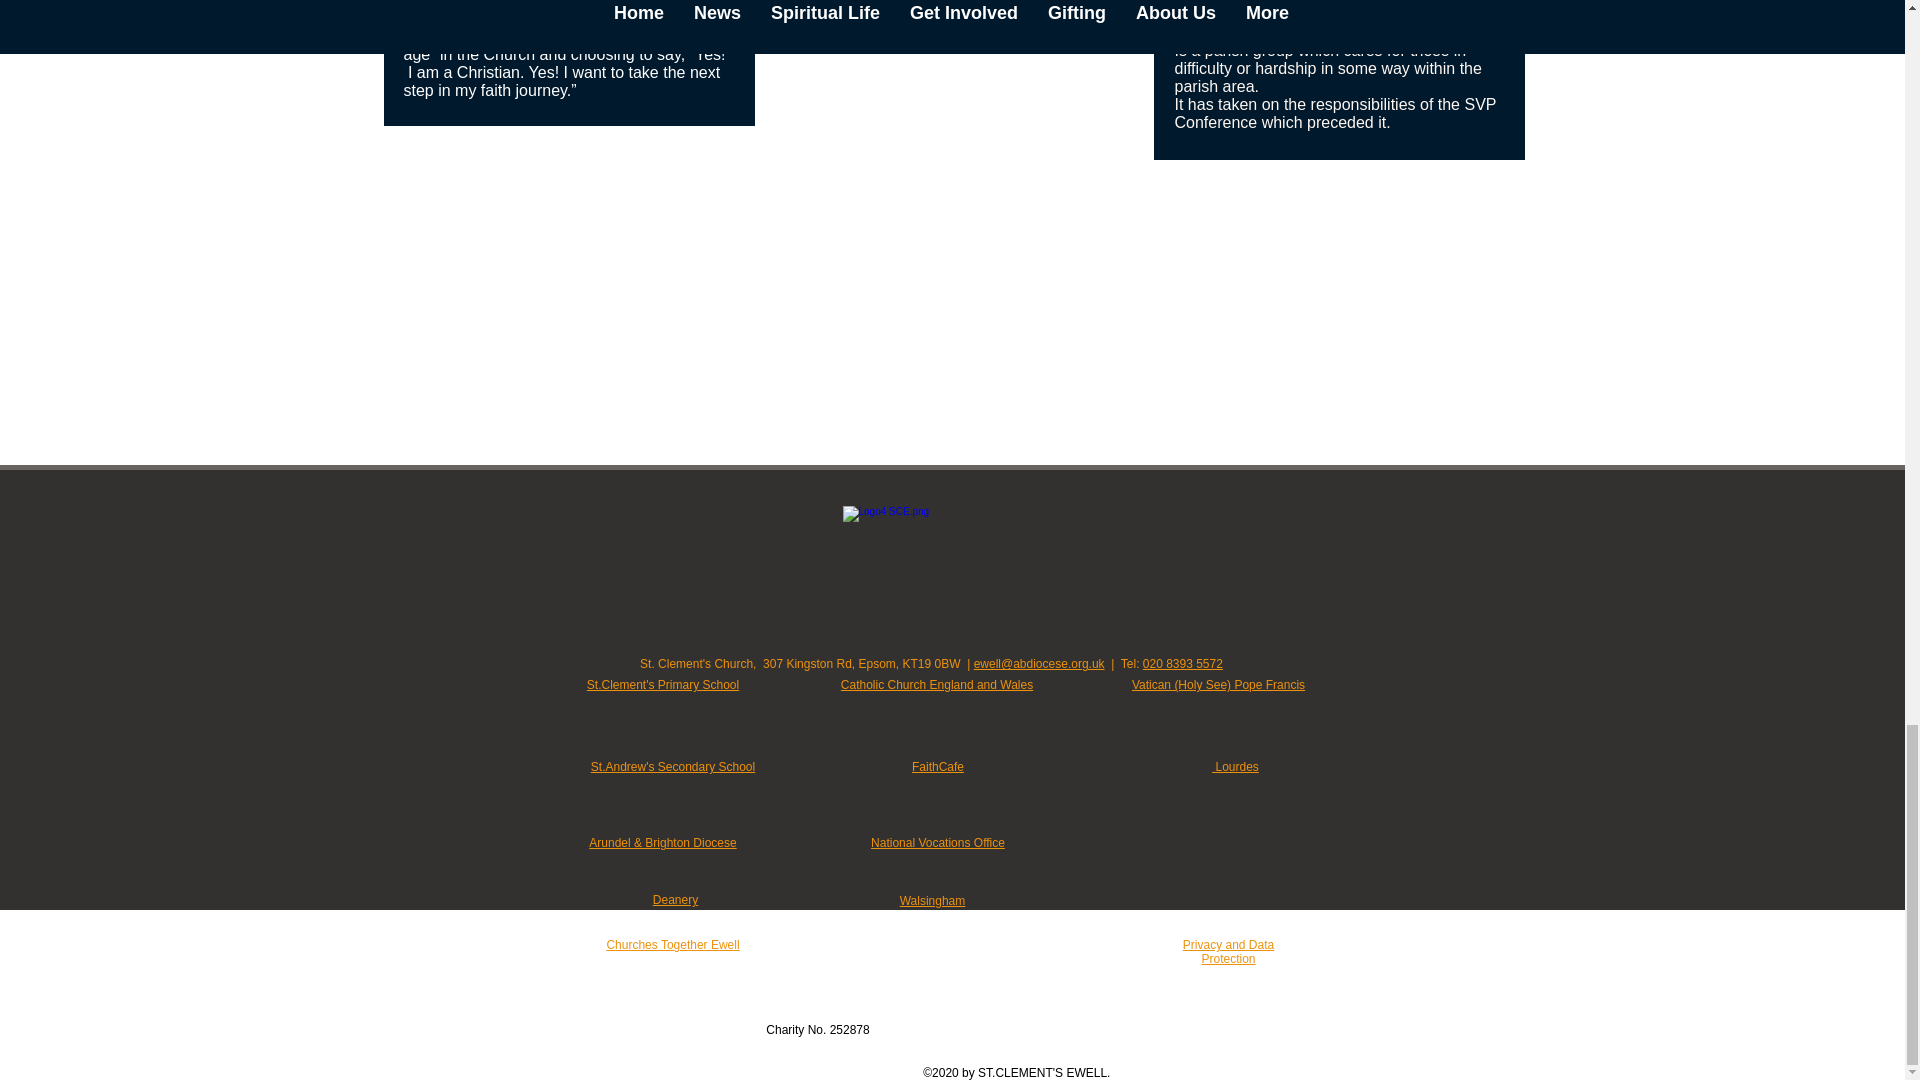 This screenshot has height=1080, width=1920. Describe the element at coordinates (675, 900) in the screenshot. I see `Deanery` at that location.